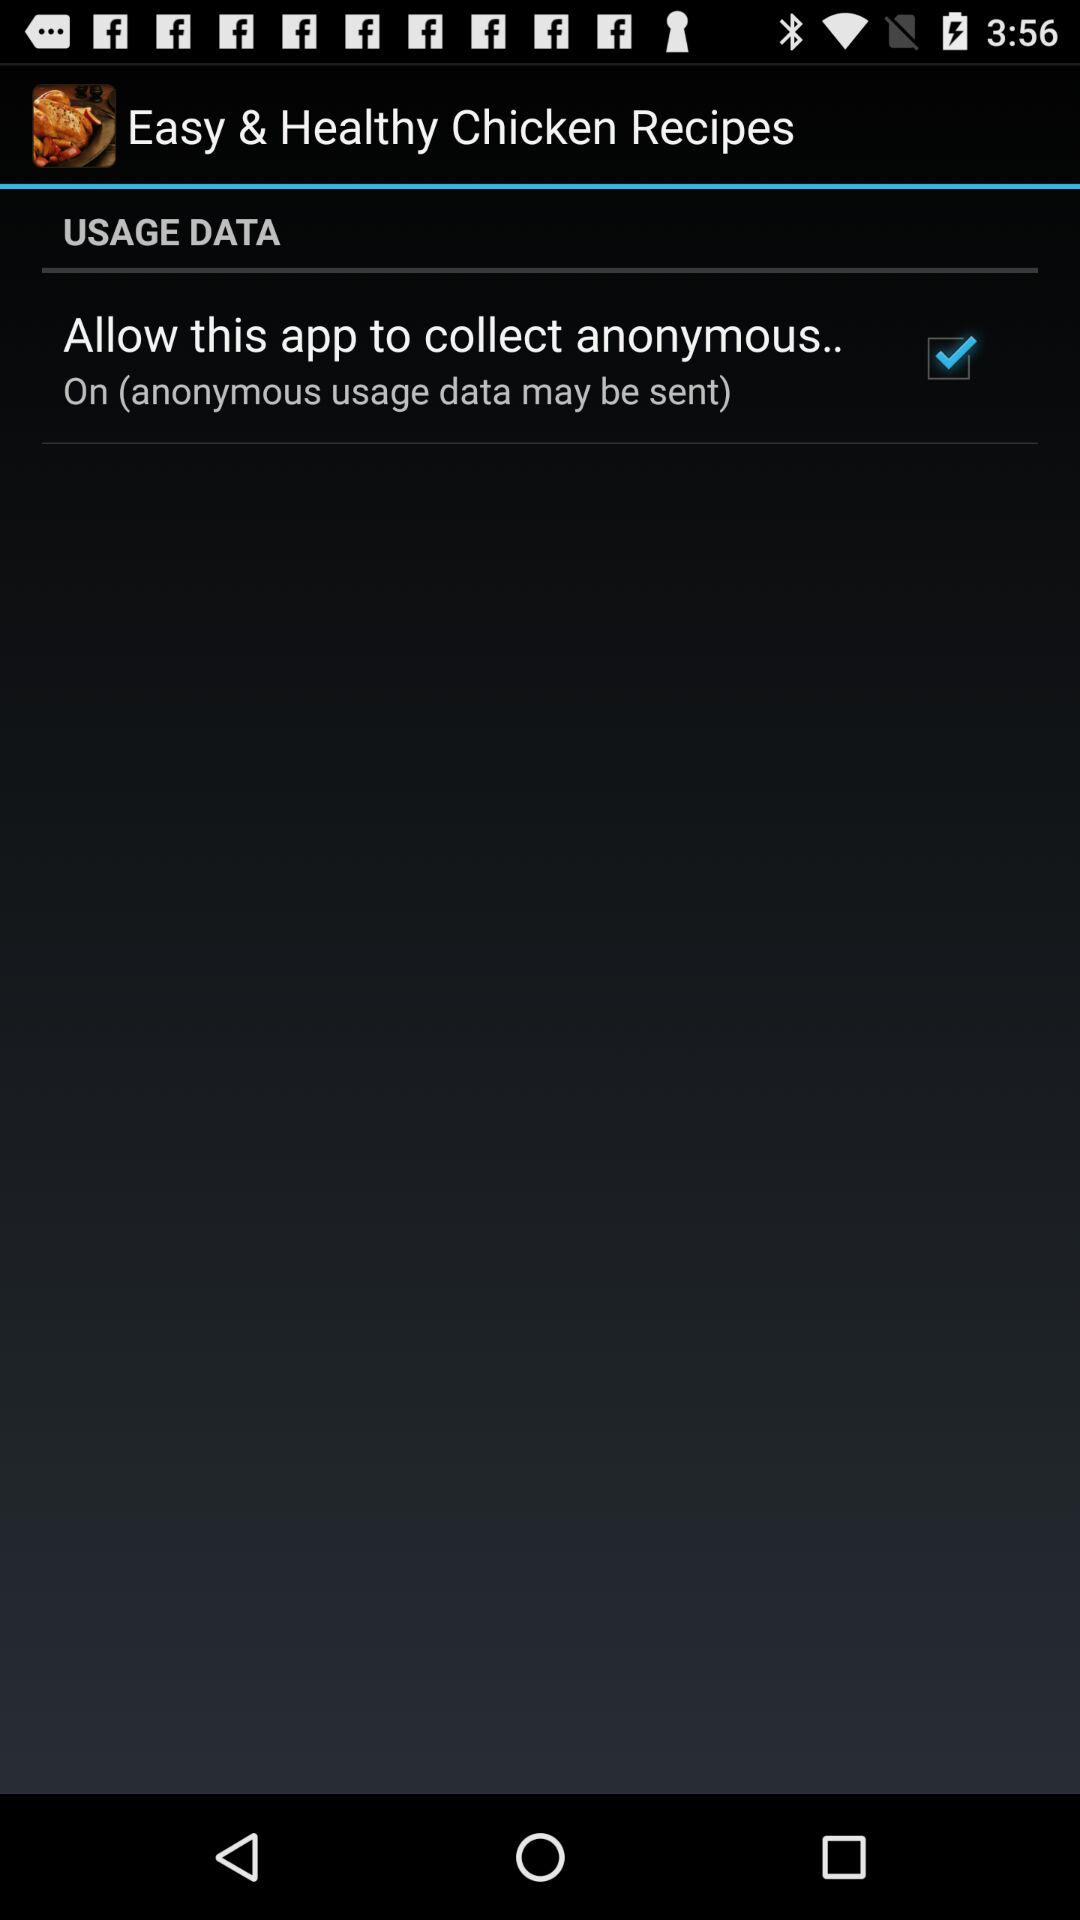 Image resolution: width=1080 pixels, height=1920 pixels. What do you see at coordinates (464, 333) in the screenshot?
I see `turn on app above on anonymous usage icon` at bounding box center [464, 333].